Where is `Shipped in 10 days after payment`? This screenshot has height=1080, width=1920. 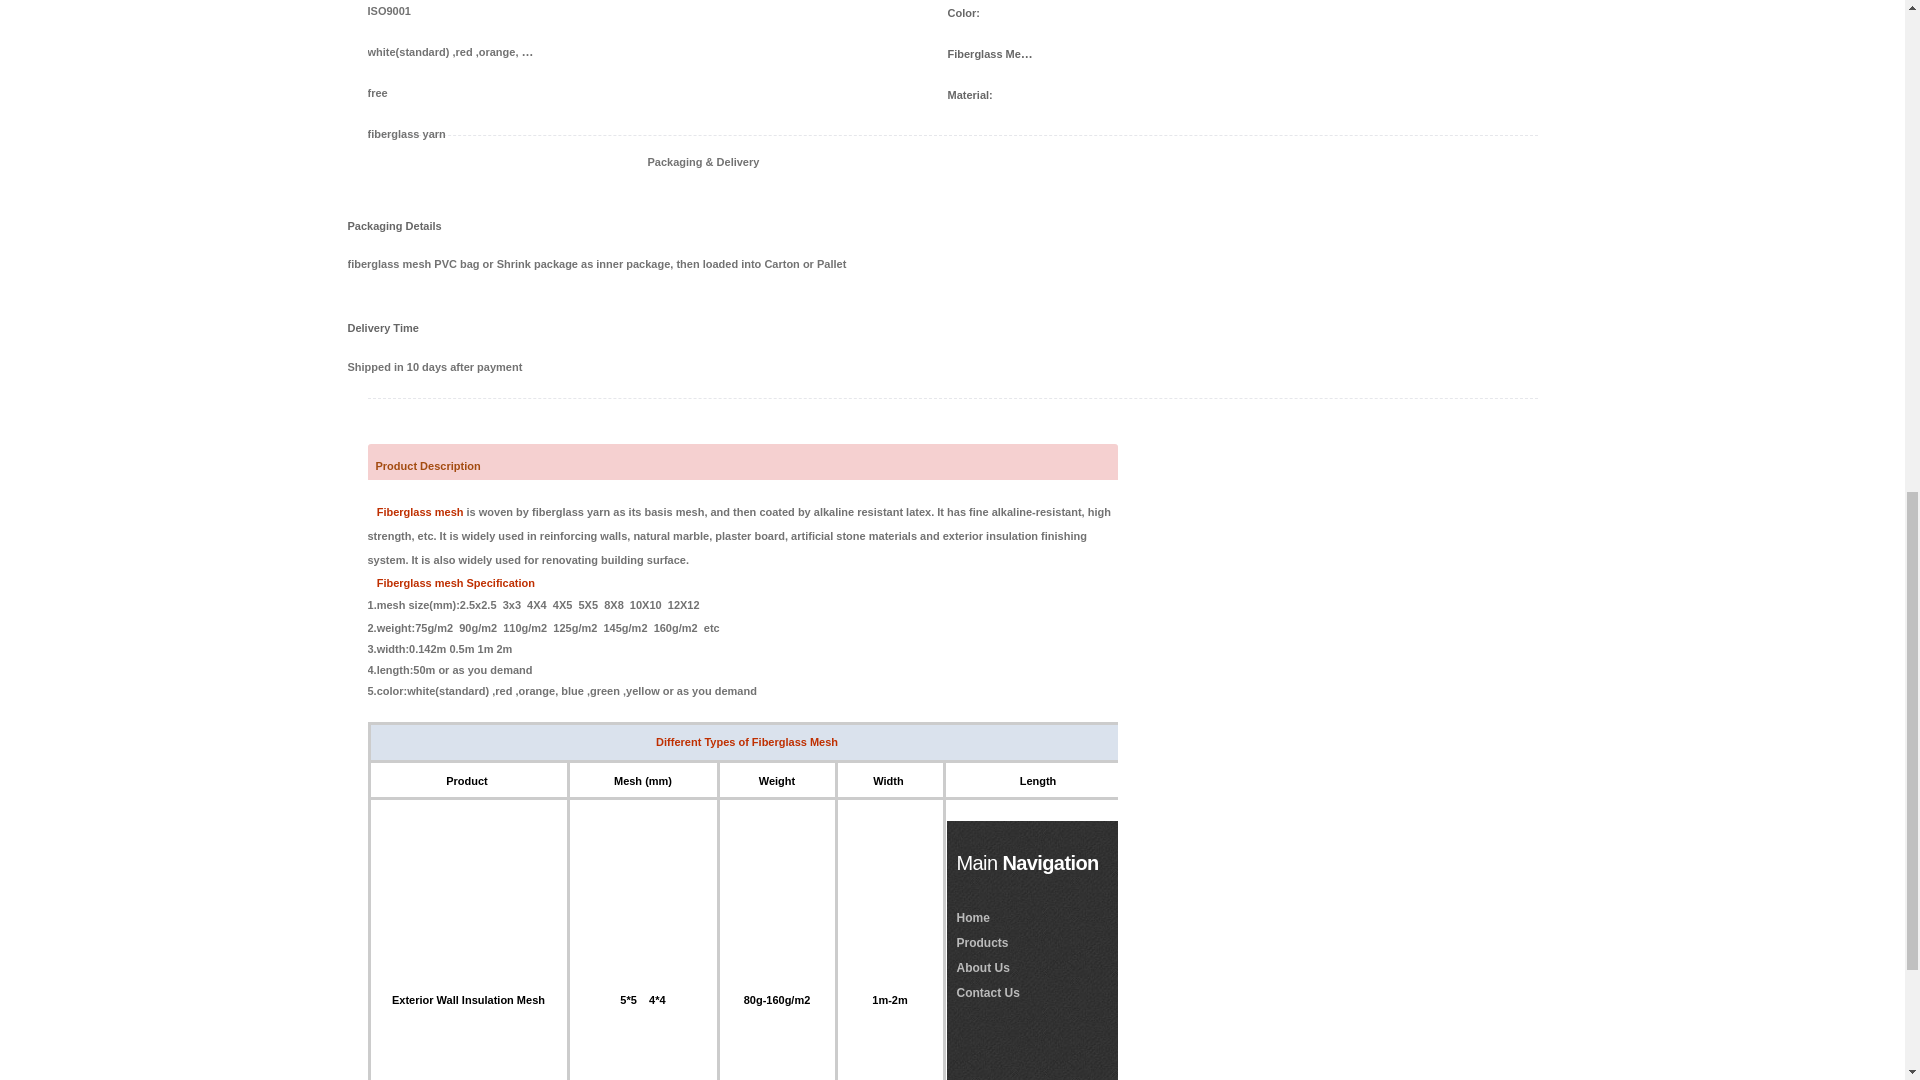
Shipped in 10 days after payment is located at coordinates (952, 367).